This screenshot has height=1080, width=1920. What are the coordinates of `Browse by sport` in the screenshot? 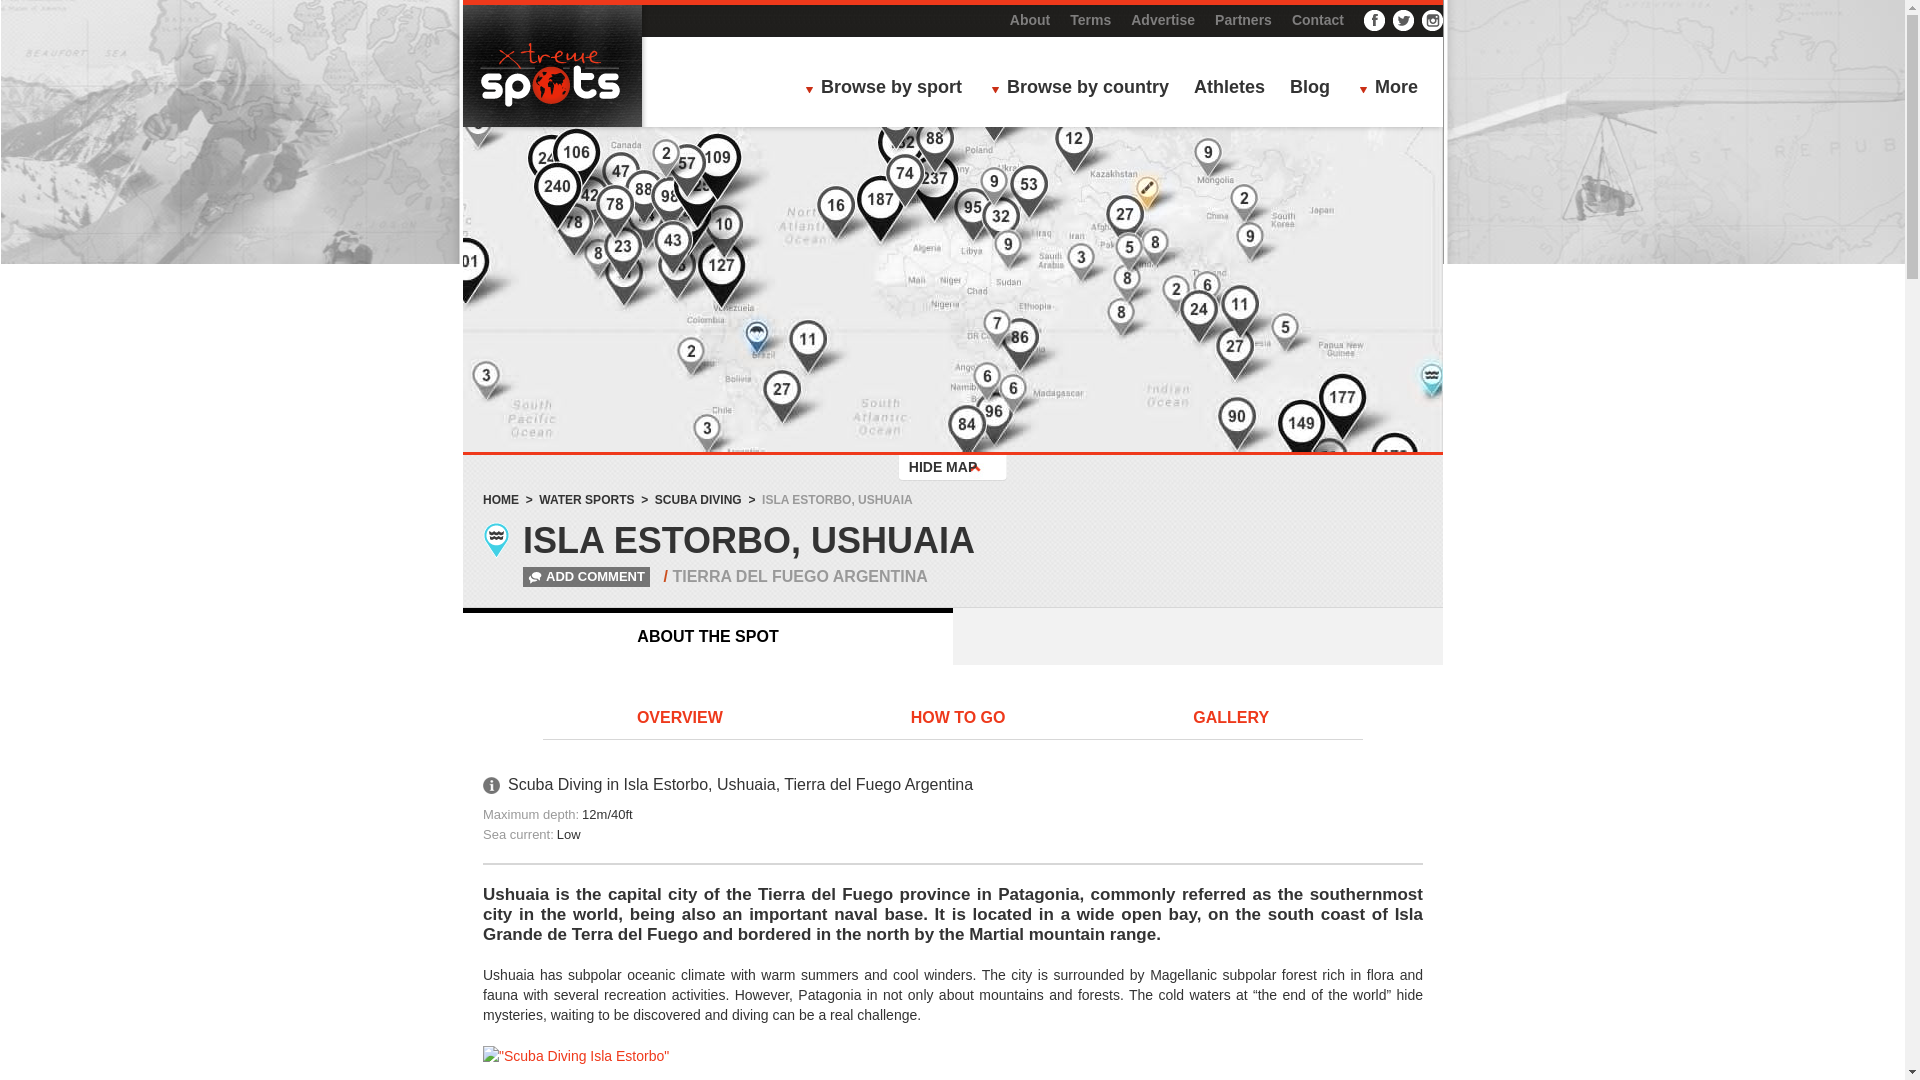 It's located at (888, 89).